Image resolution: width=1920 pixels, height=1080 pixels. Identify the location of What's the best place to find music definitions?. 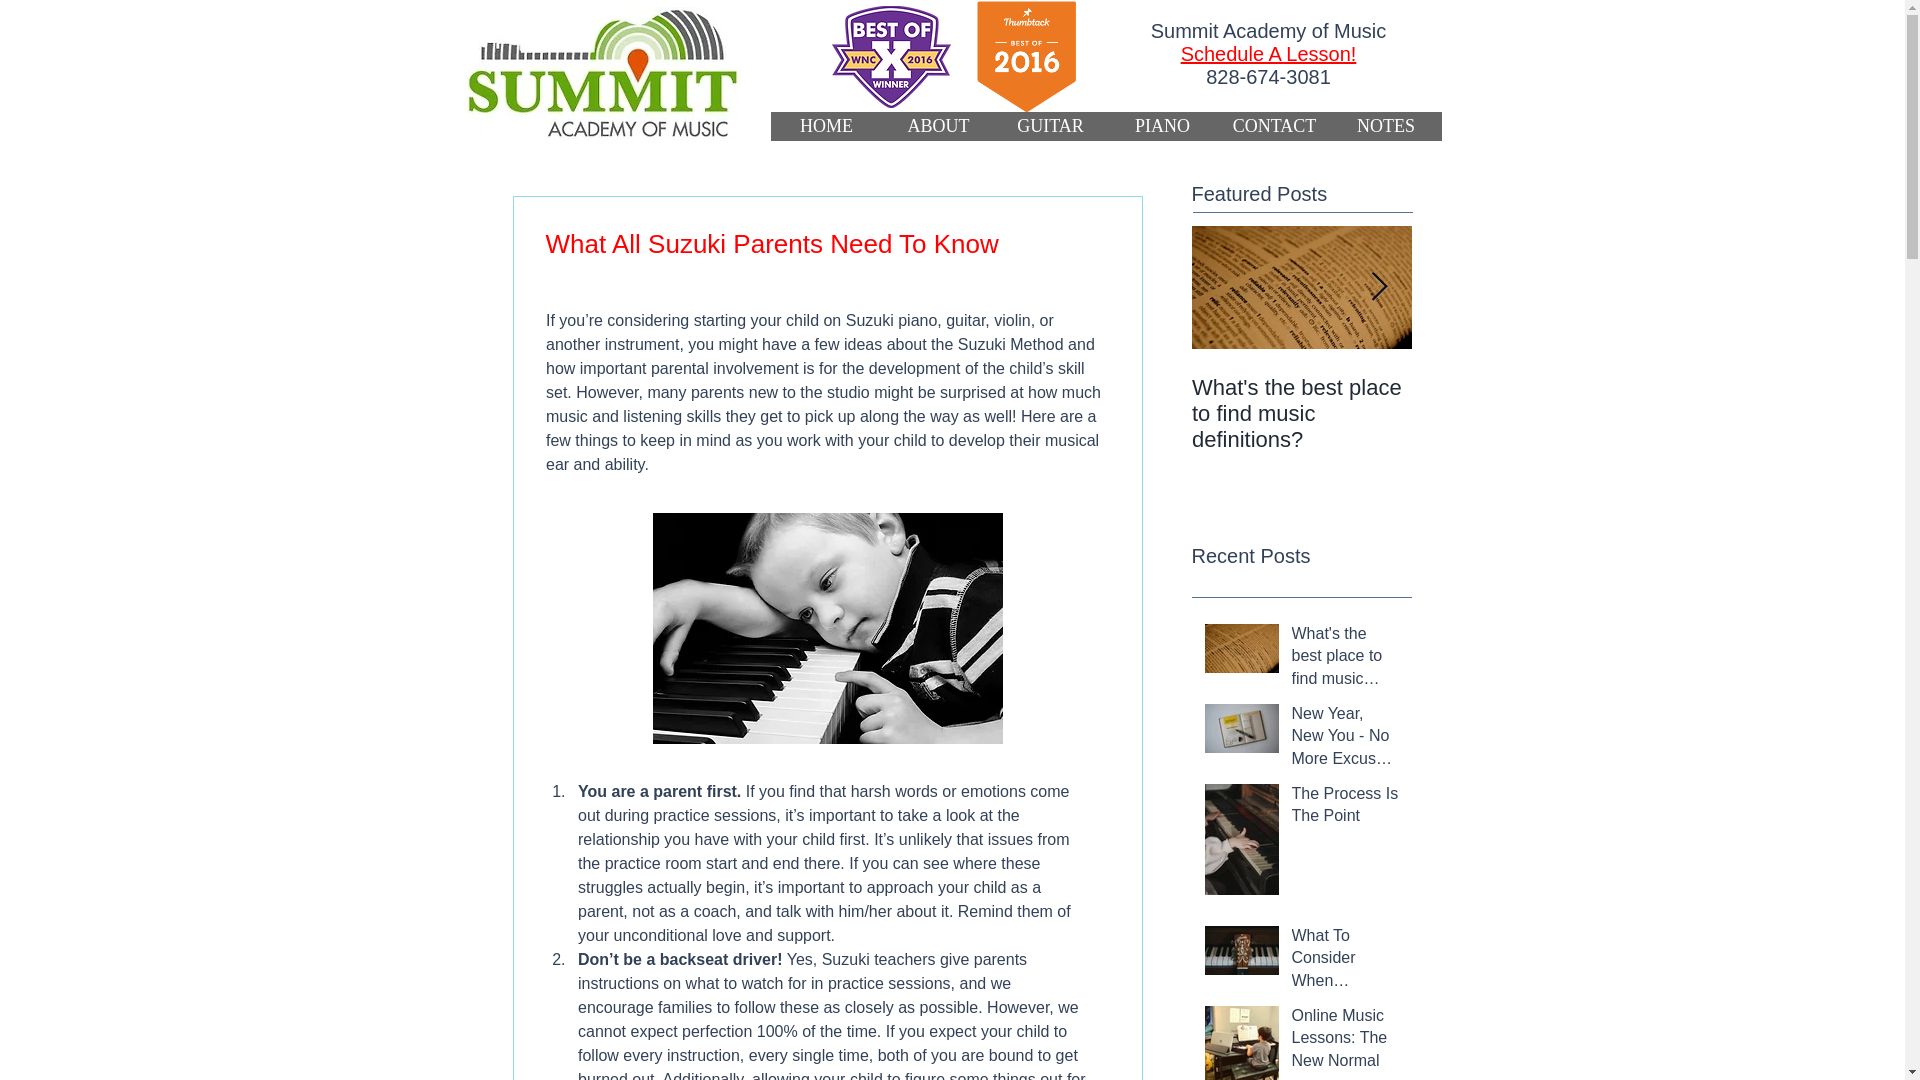
(1346, 660).